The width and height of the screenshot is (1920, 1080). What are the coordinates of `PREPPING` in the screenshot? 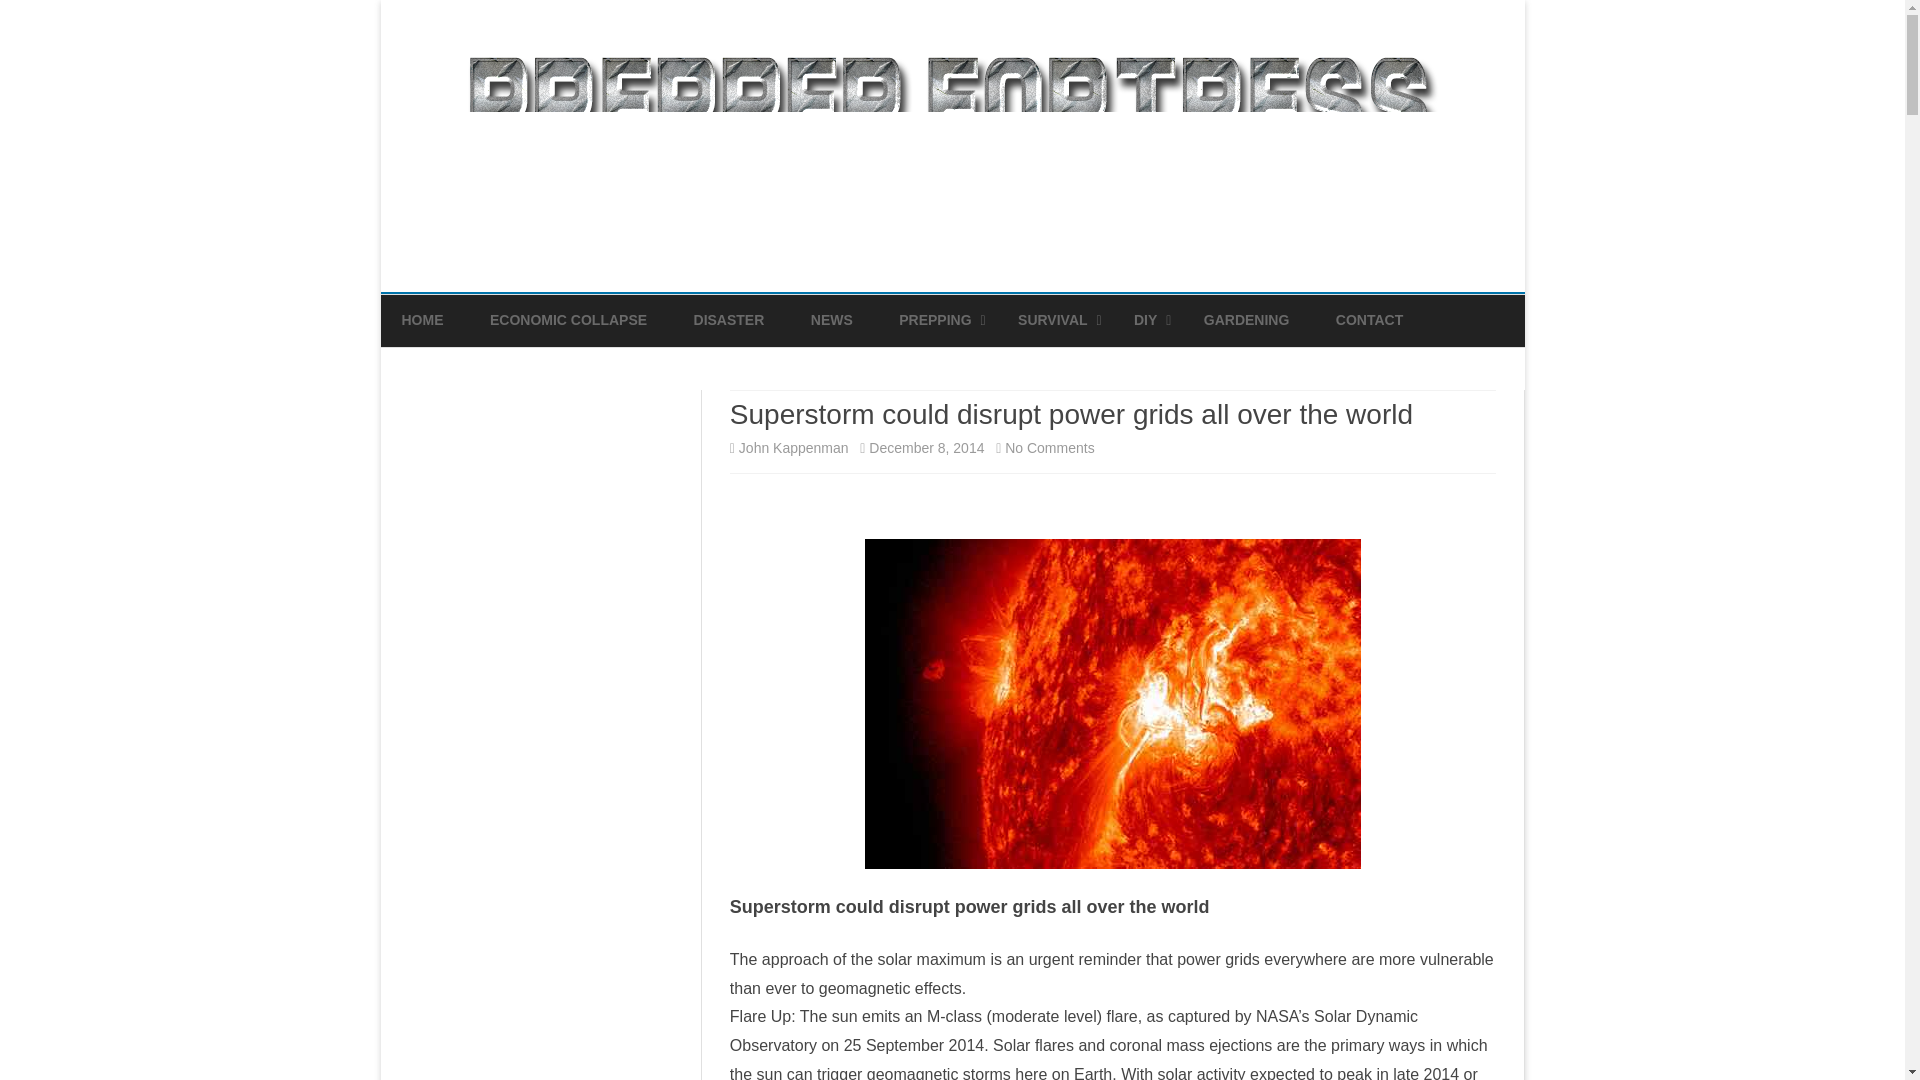 It's located at (934, 320).